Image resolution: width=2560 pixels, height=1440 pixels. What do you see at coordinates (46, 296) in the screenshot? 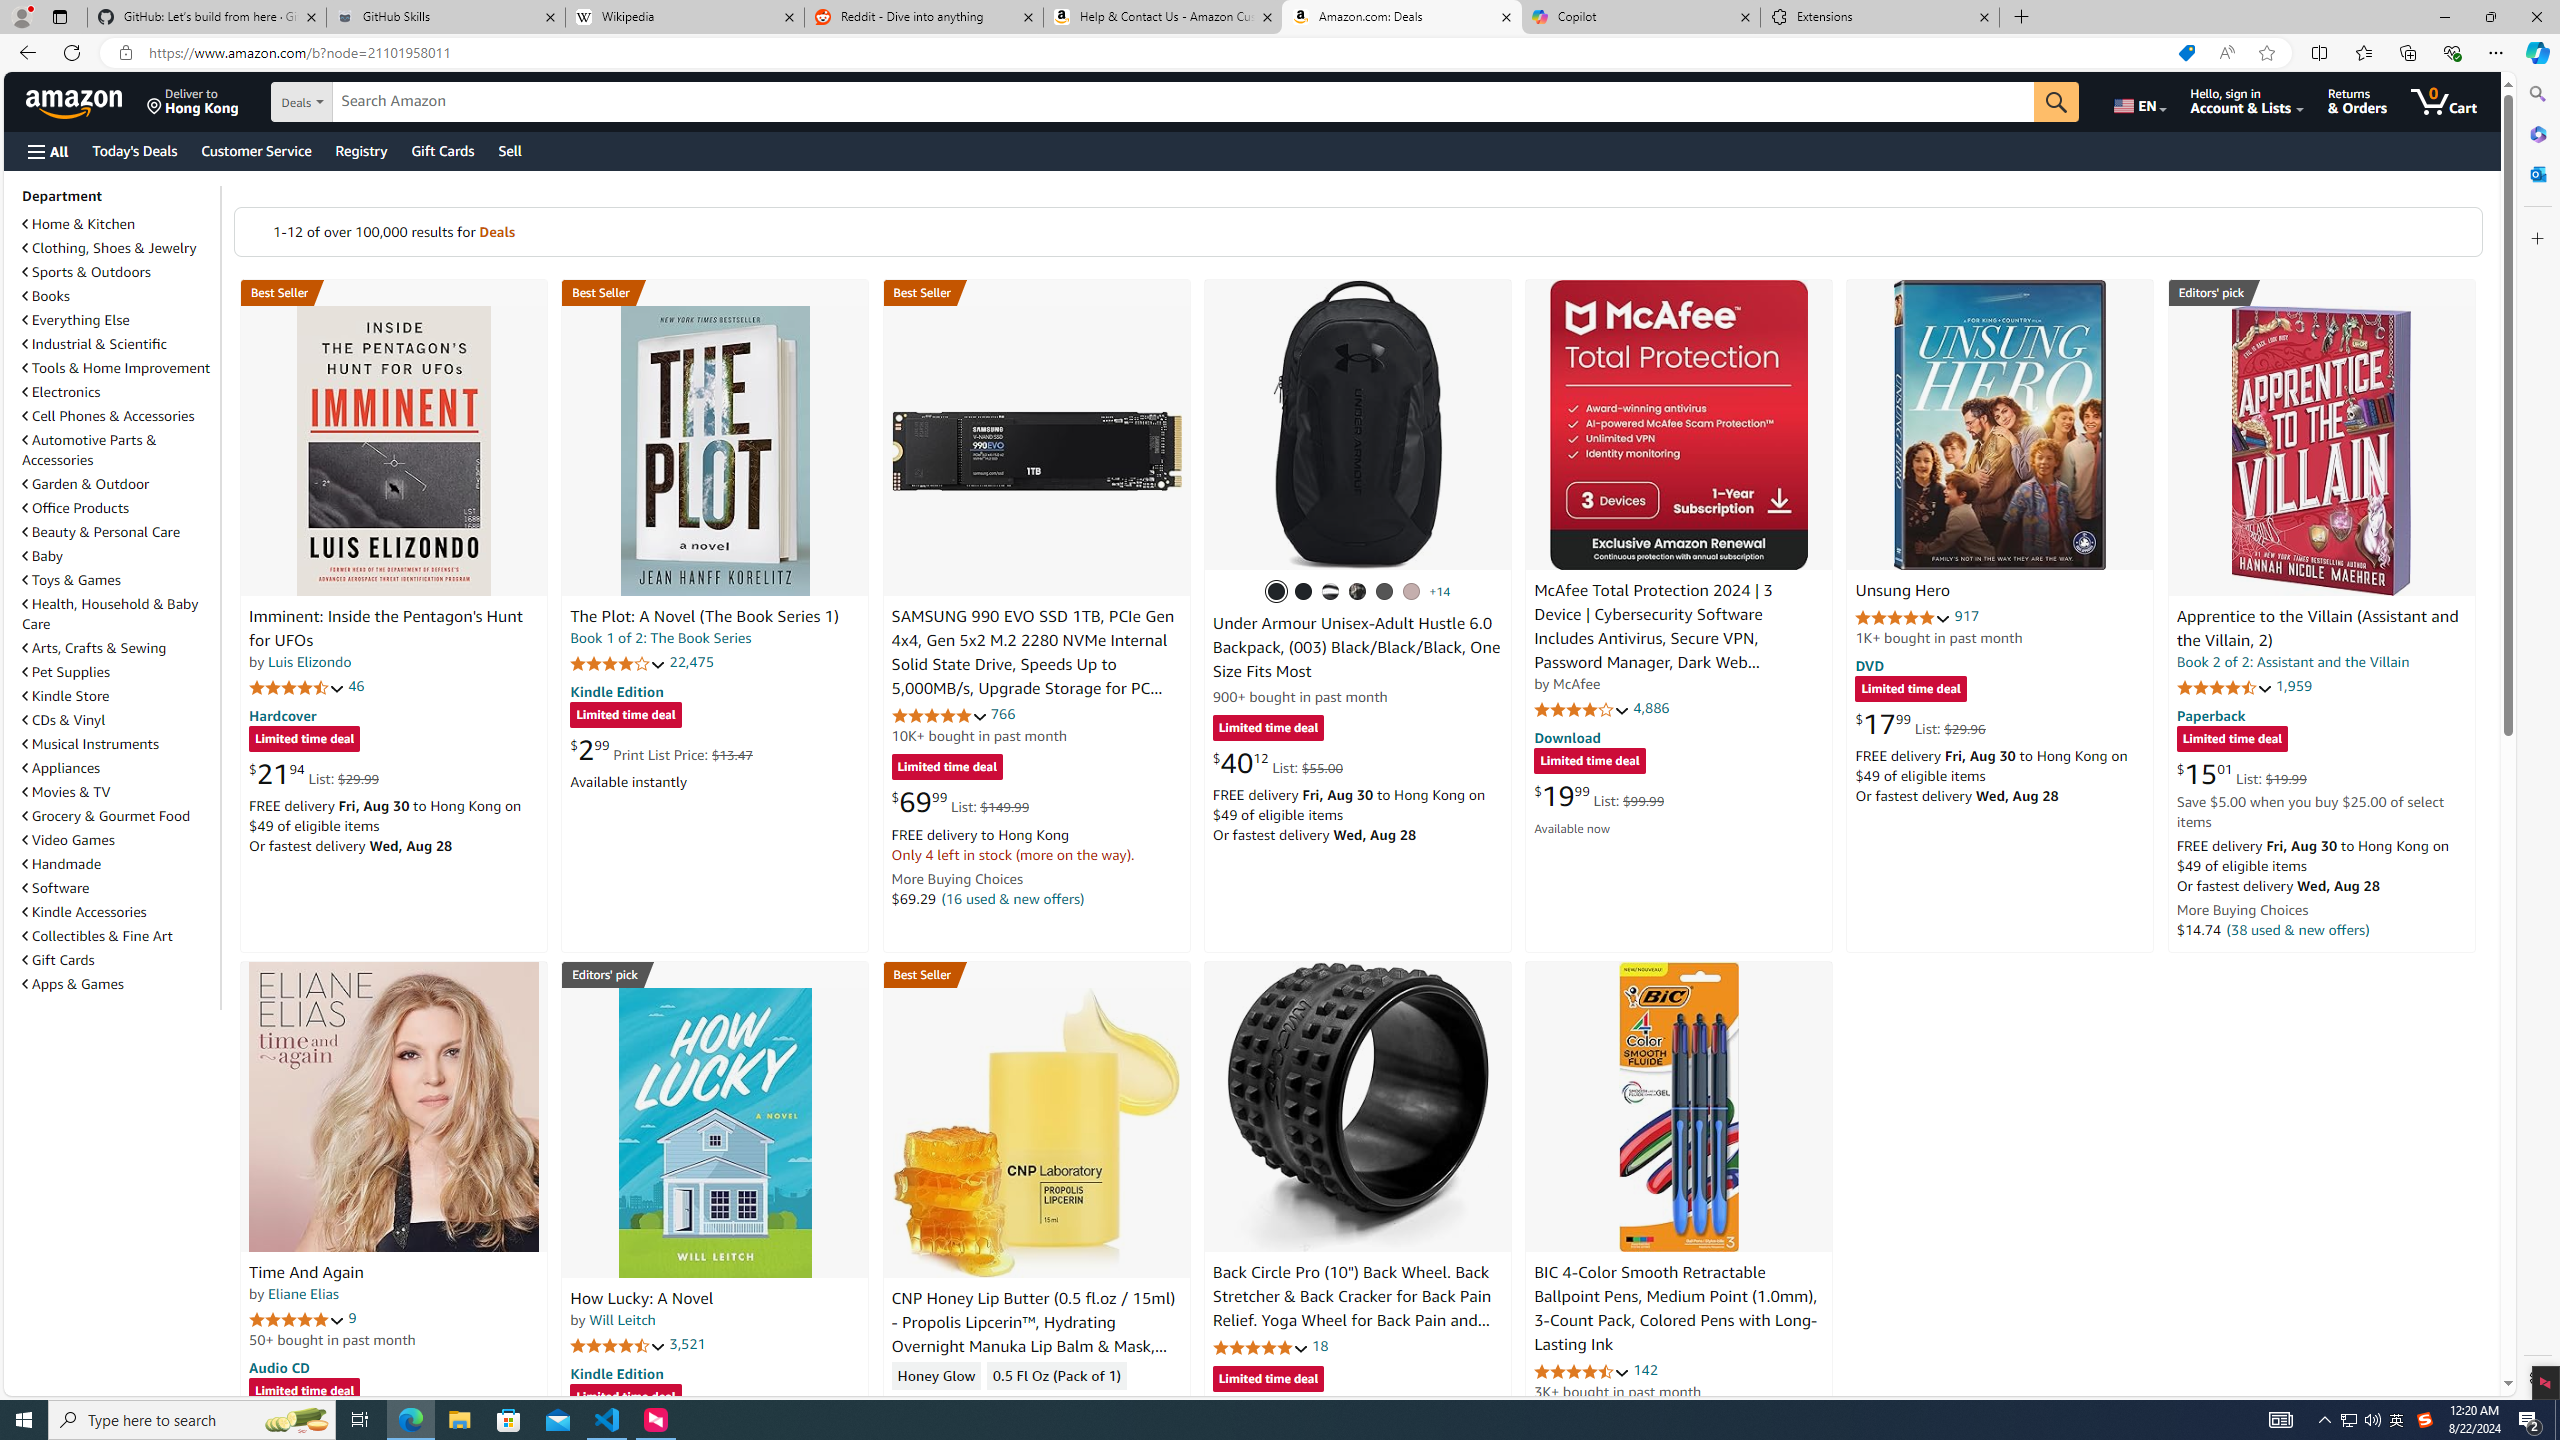
I see `Books` at bounding box center [46, 296].